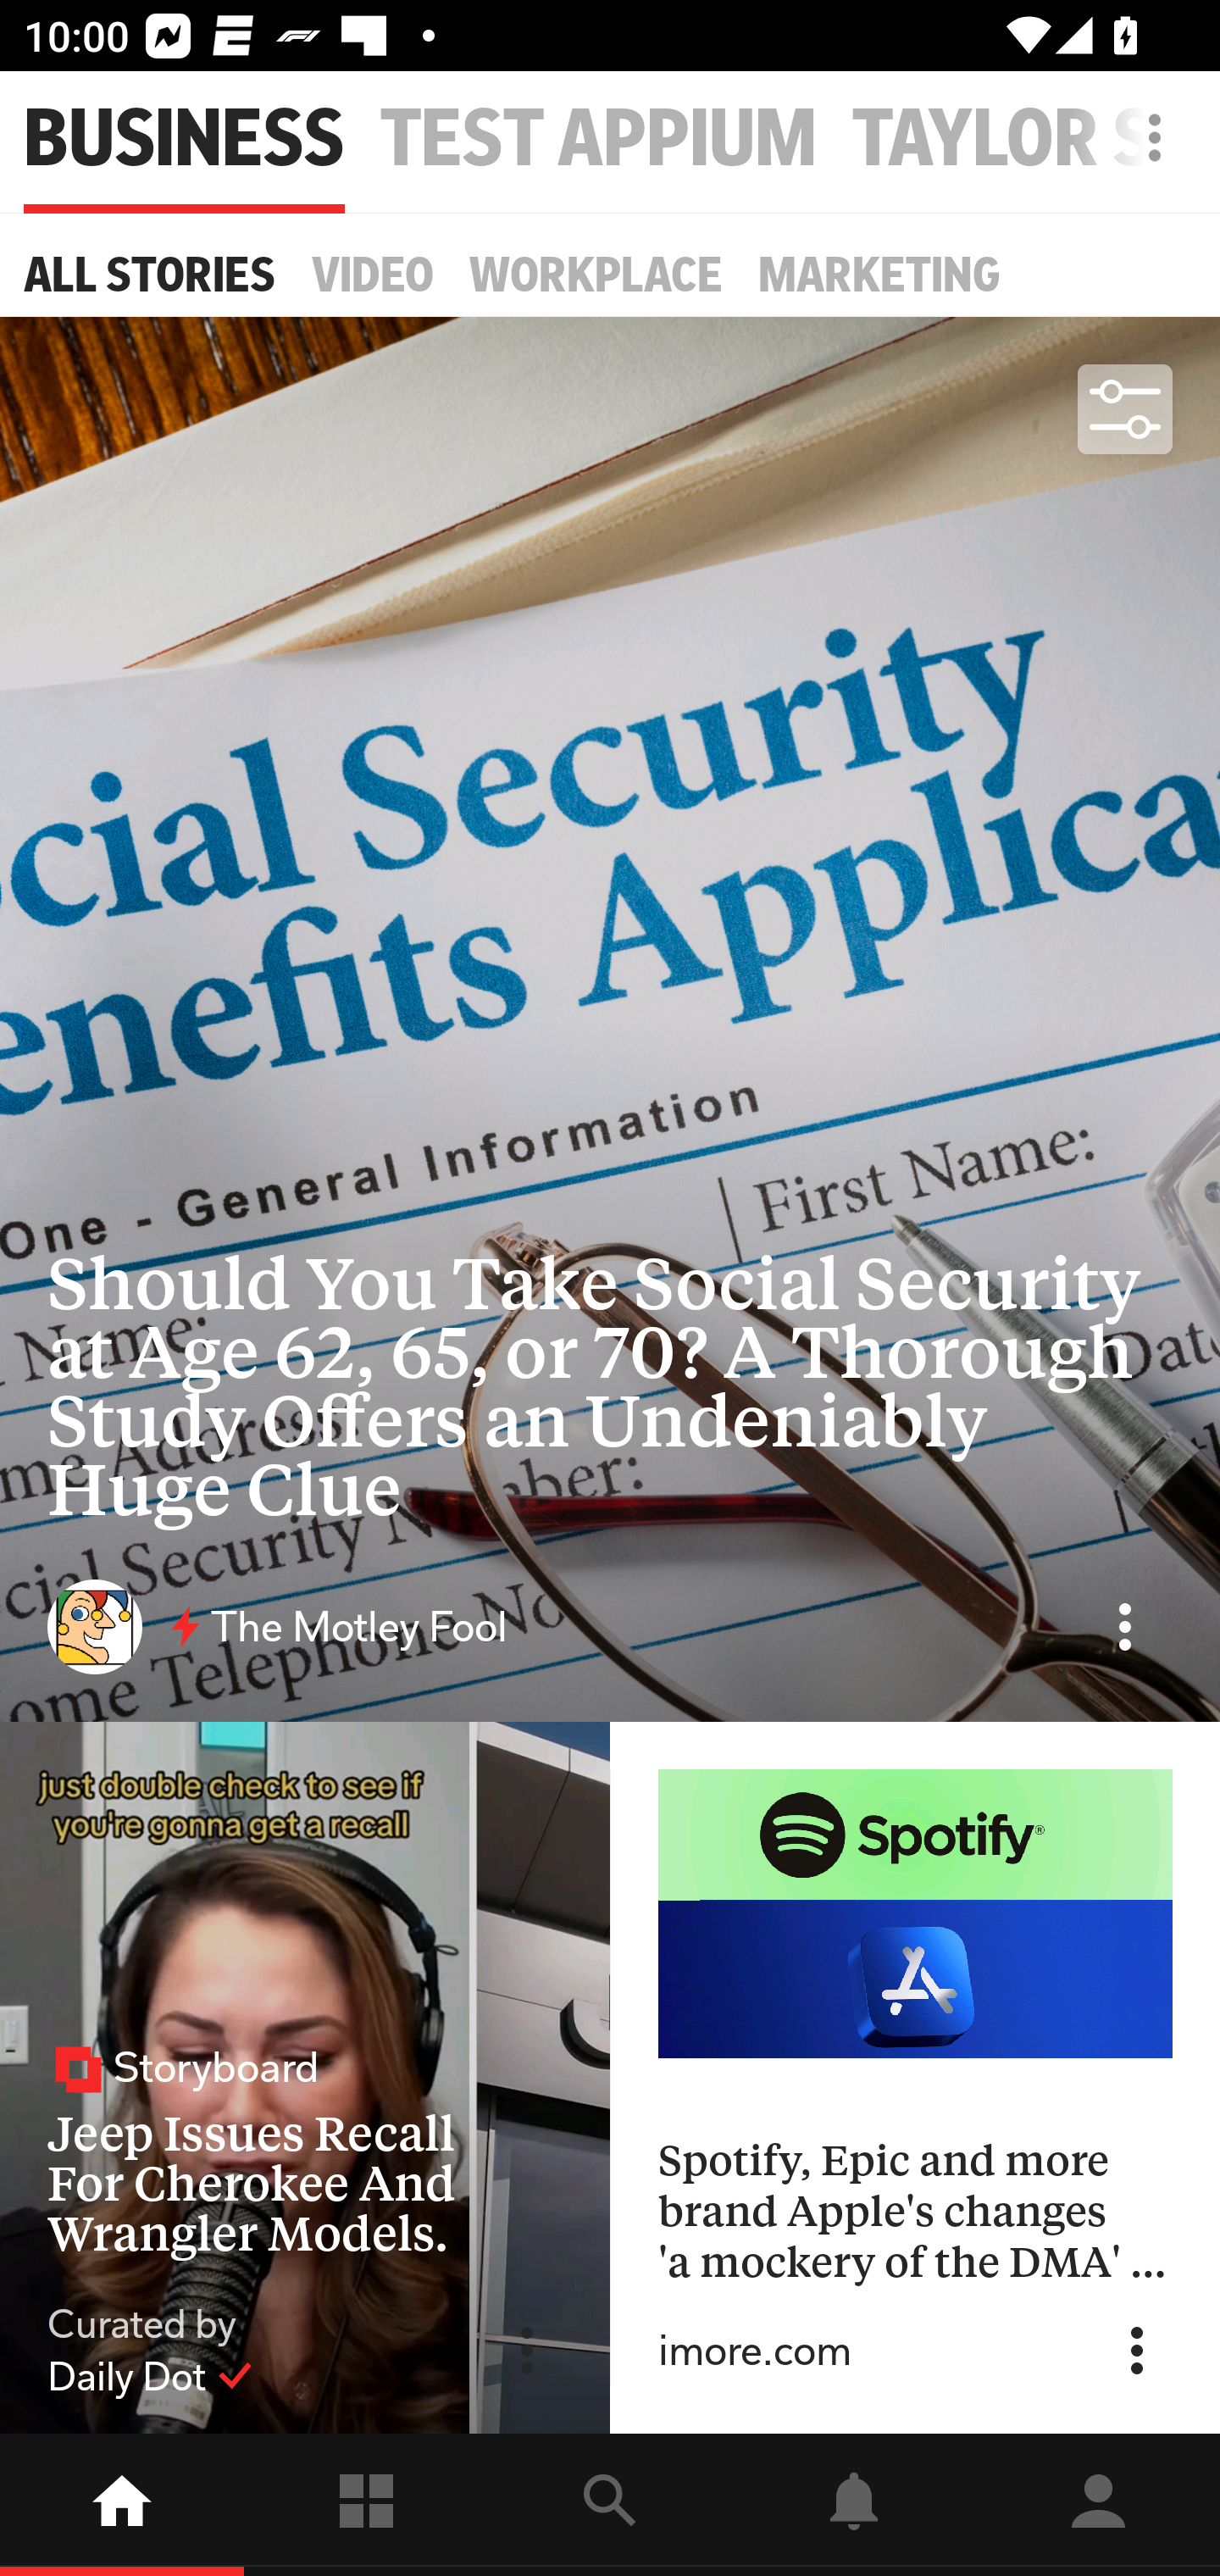 The image size is (1220, 2576). I want to click on Notifications, so click(854, 2505).